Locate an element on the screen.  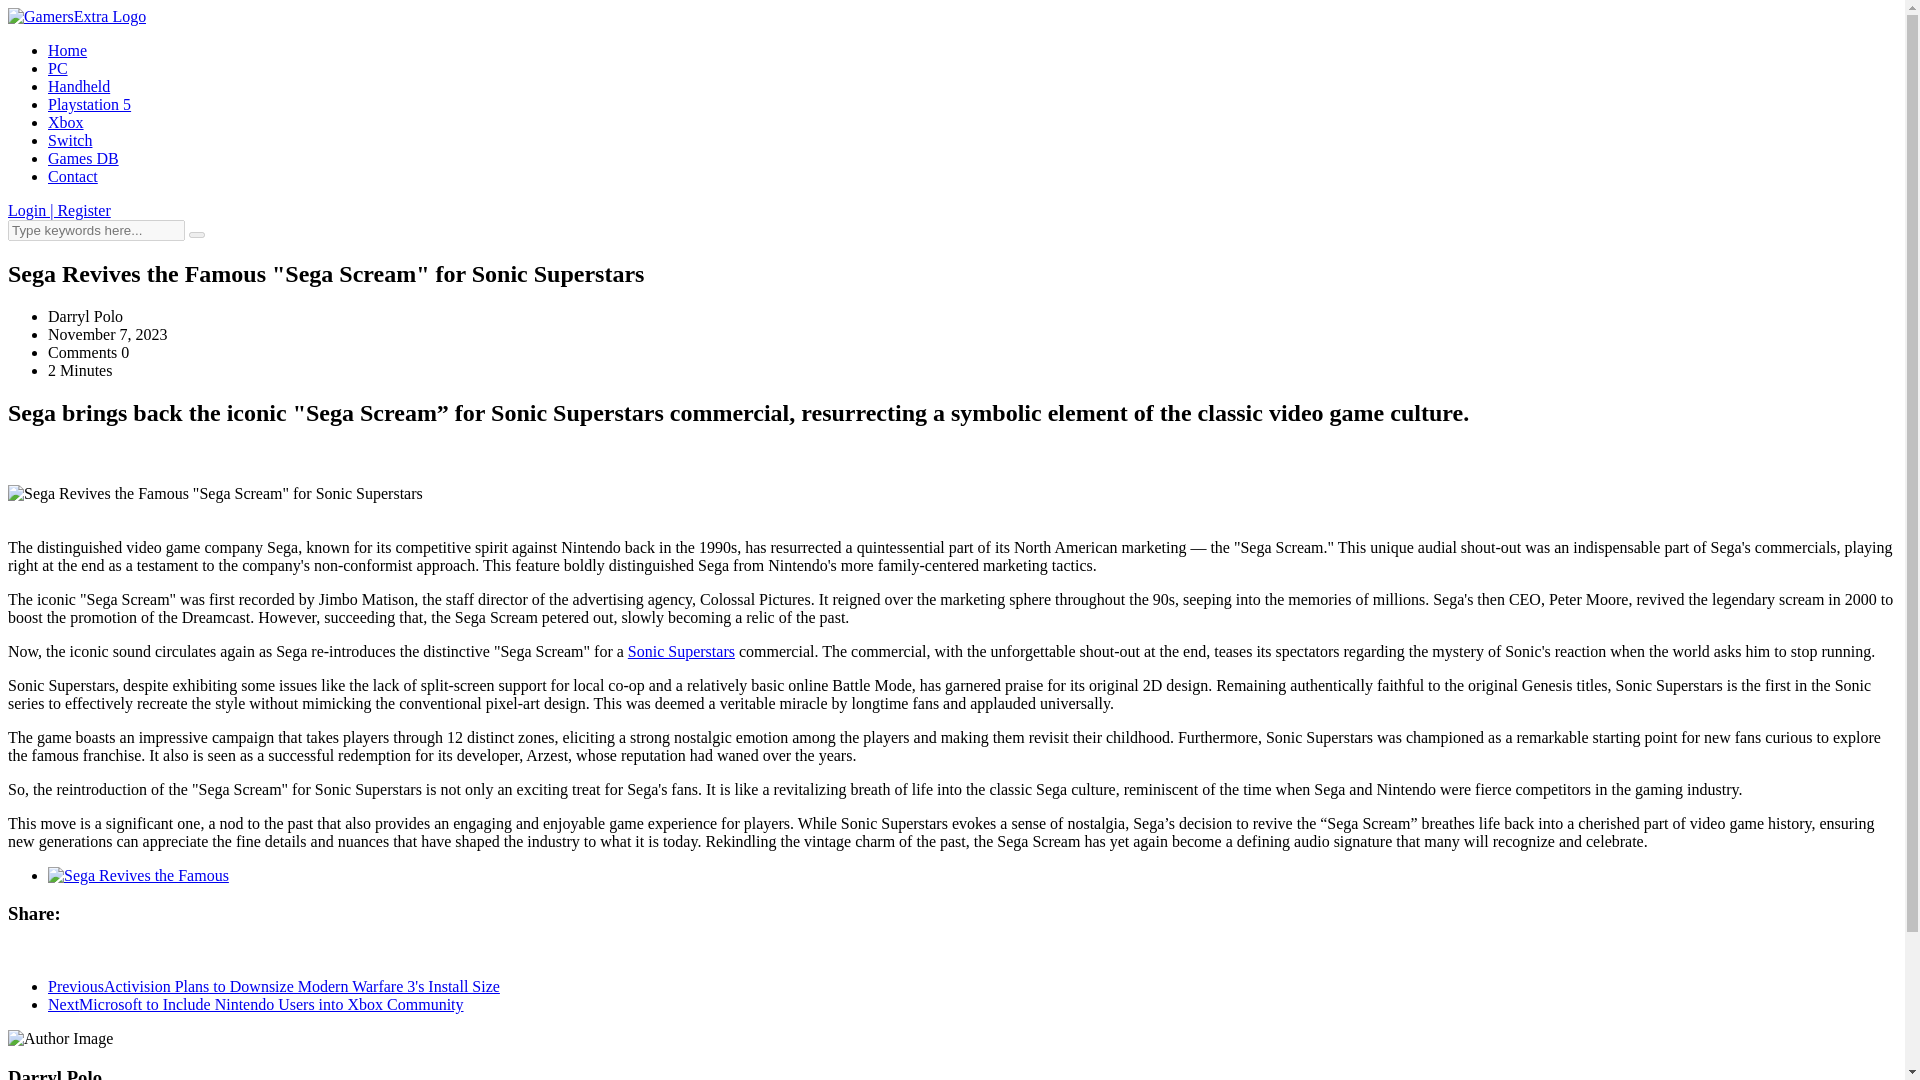
Contact is located at coordinates (72, 176).